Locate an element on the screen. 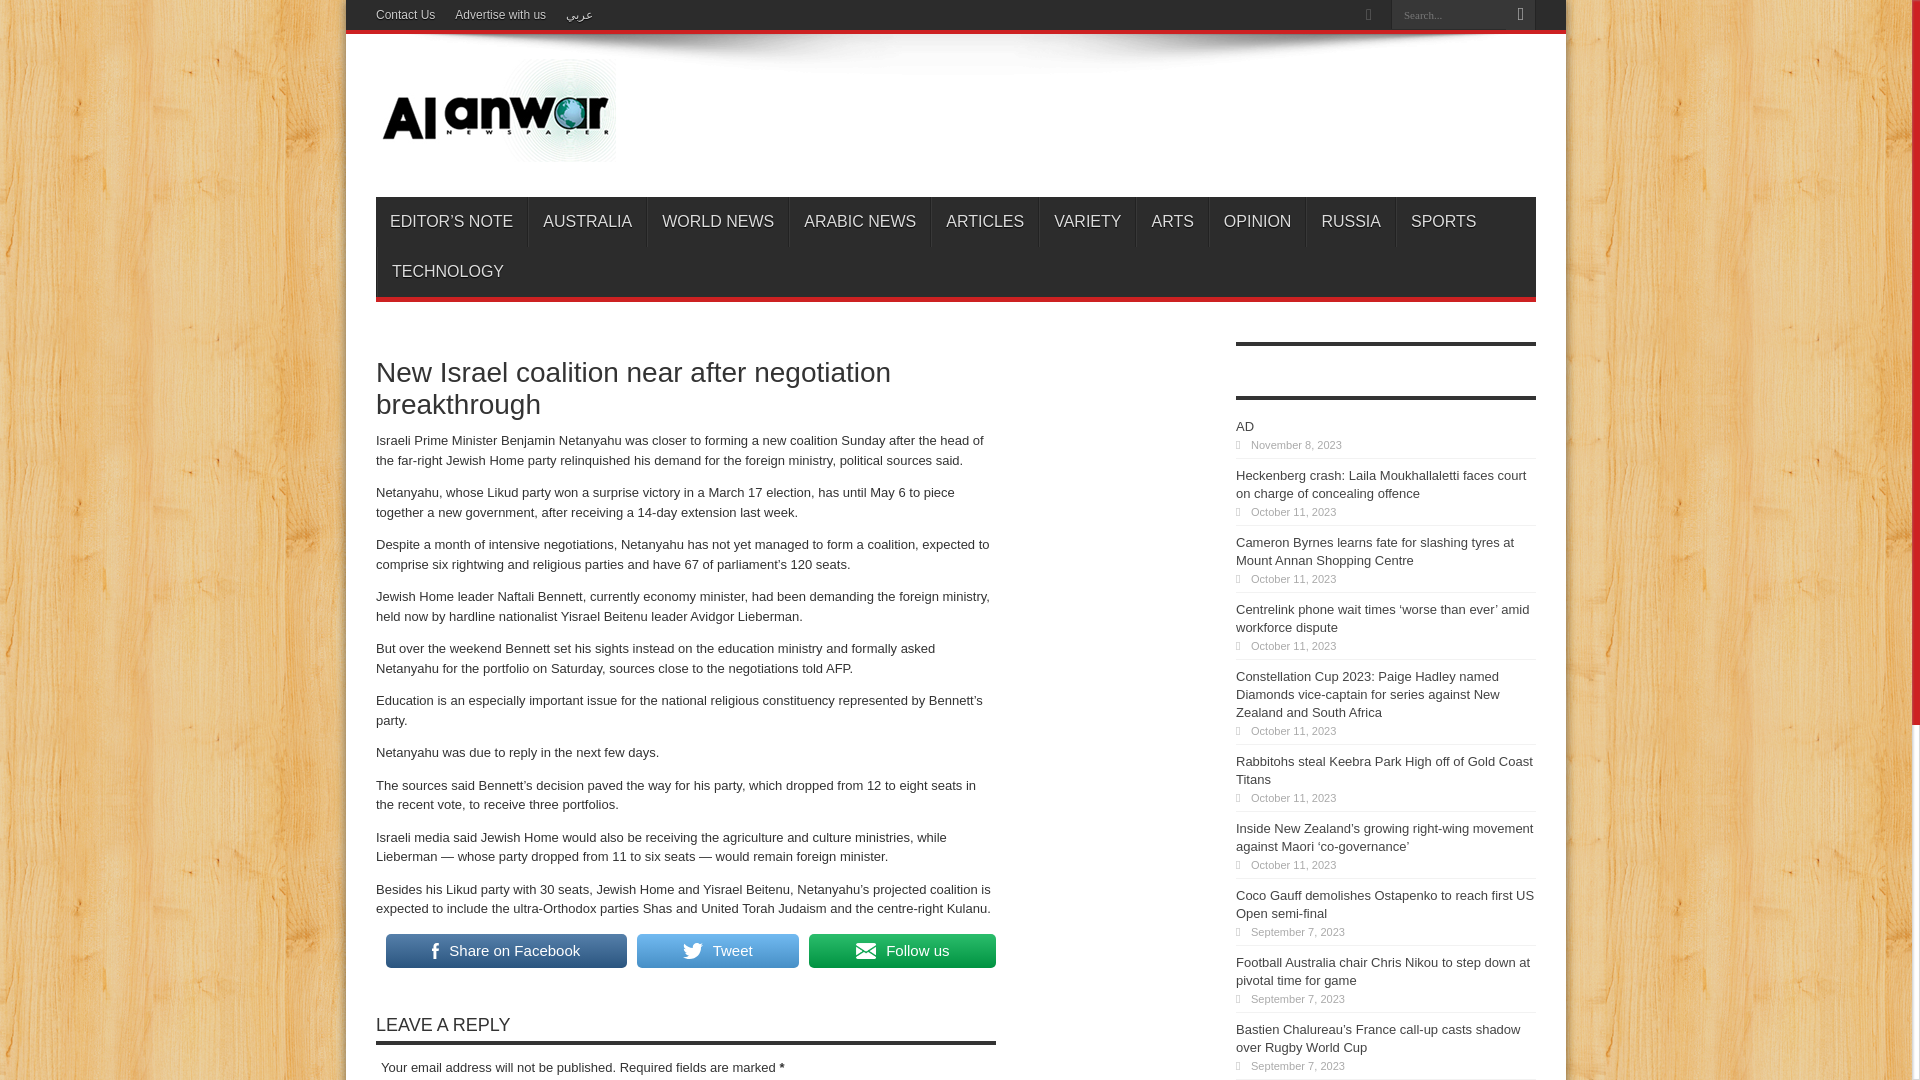  ARTICLES is located at coordinates (984, 222).